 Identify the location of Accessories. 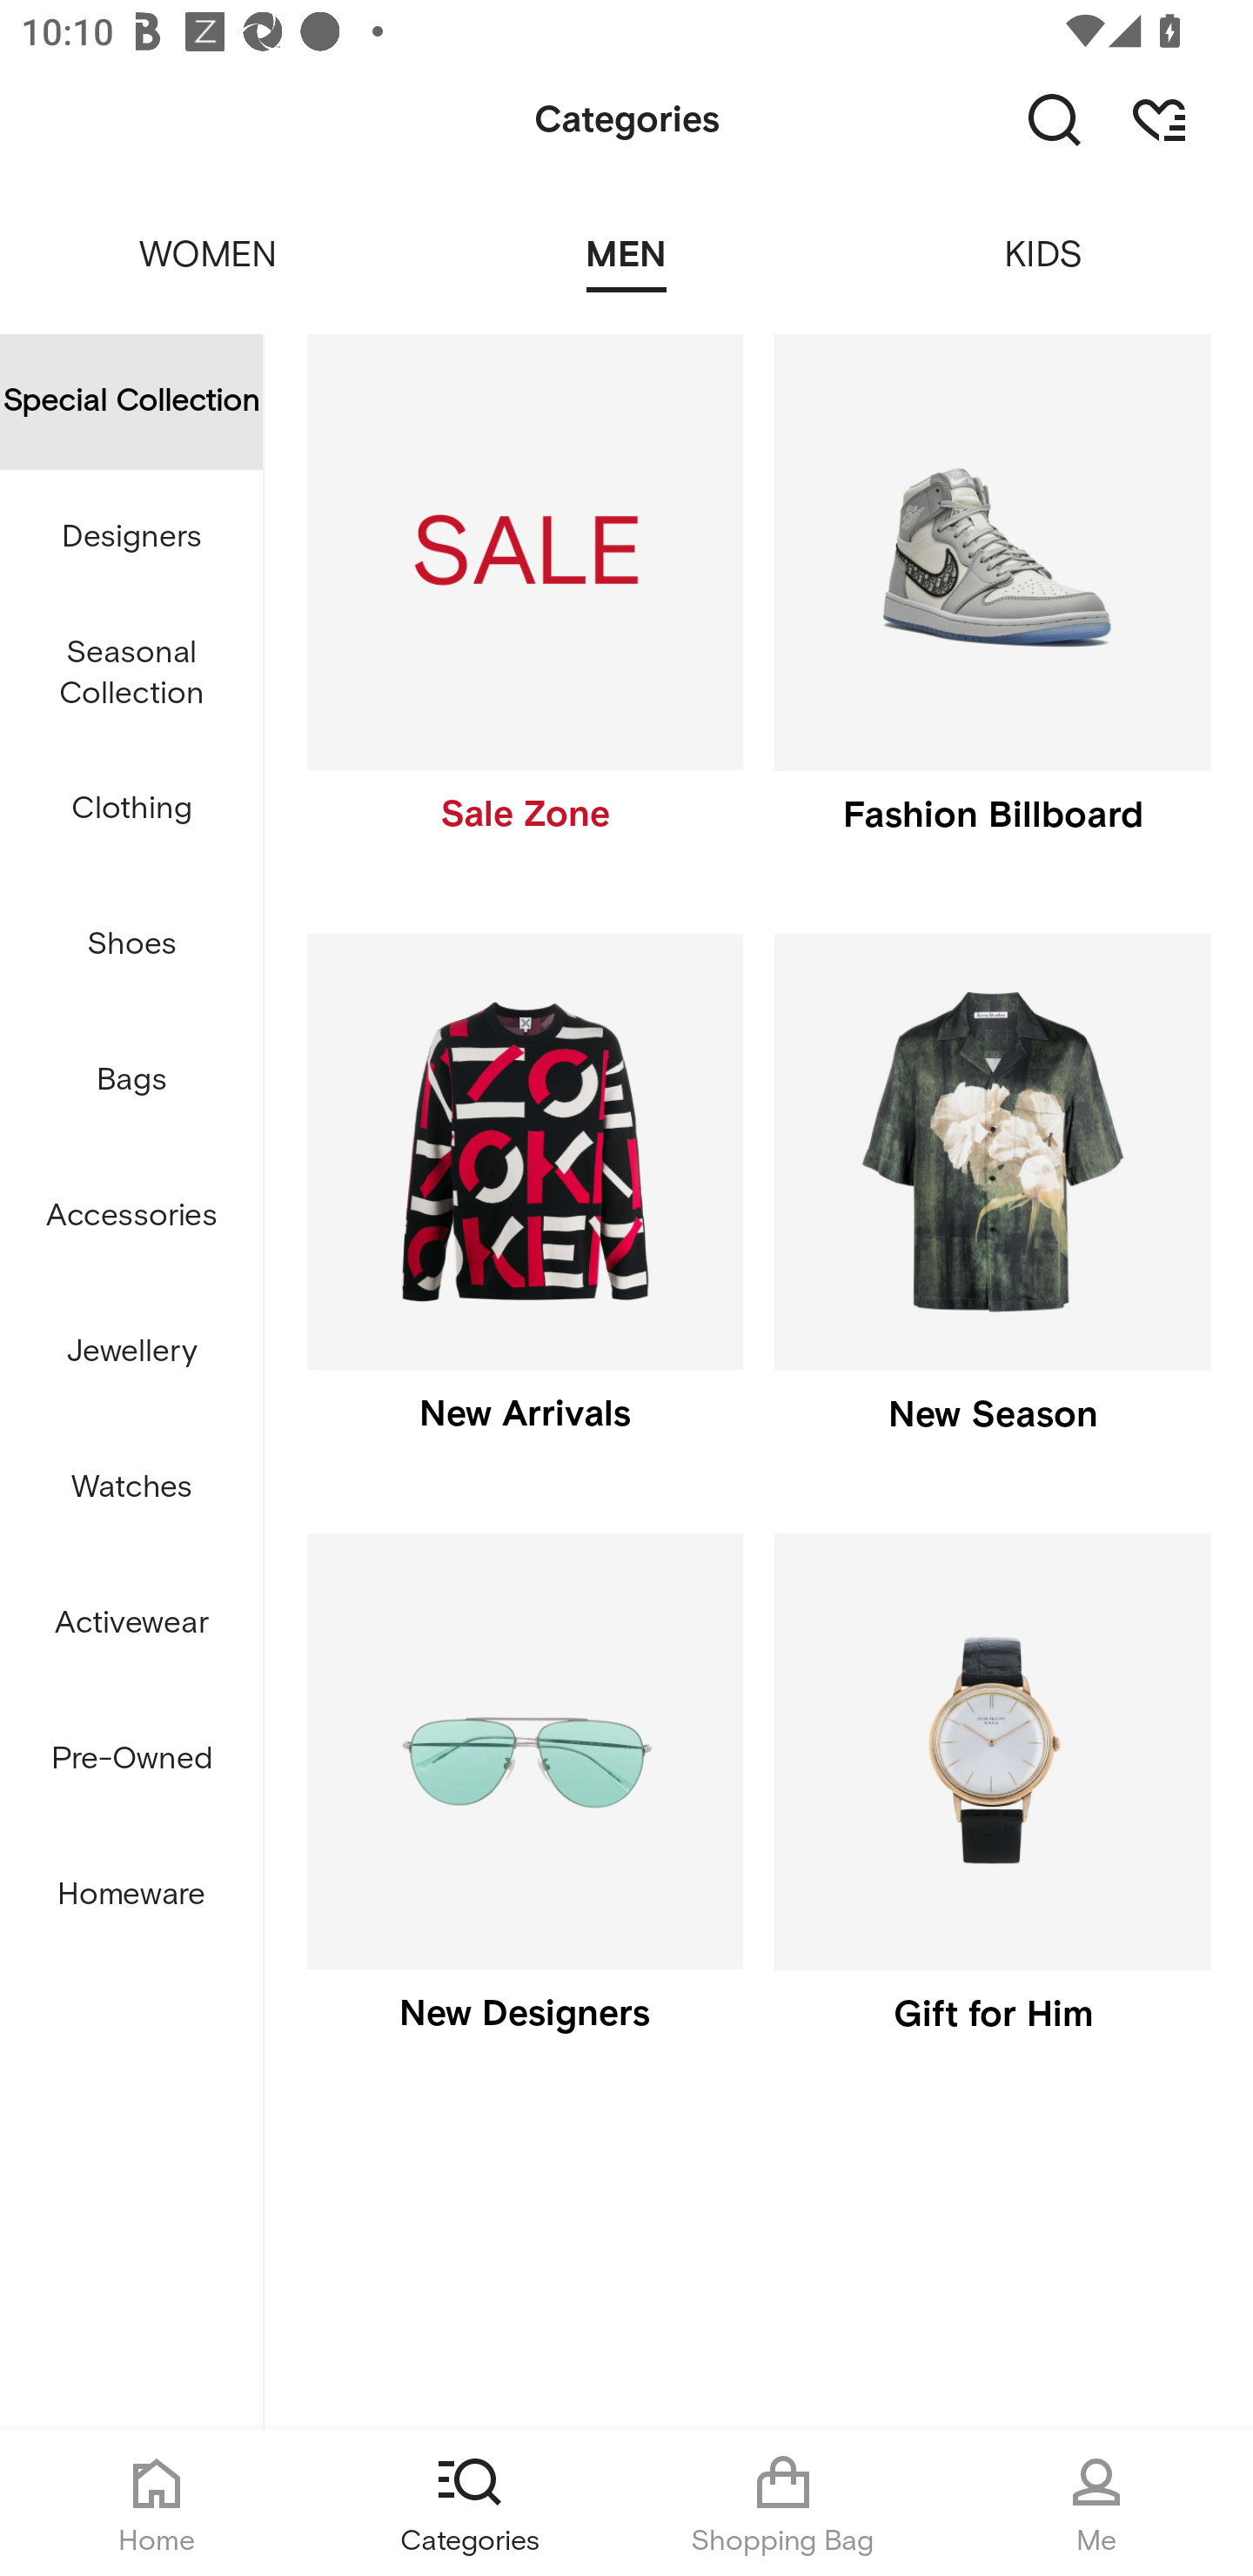
(131, 1217).